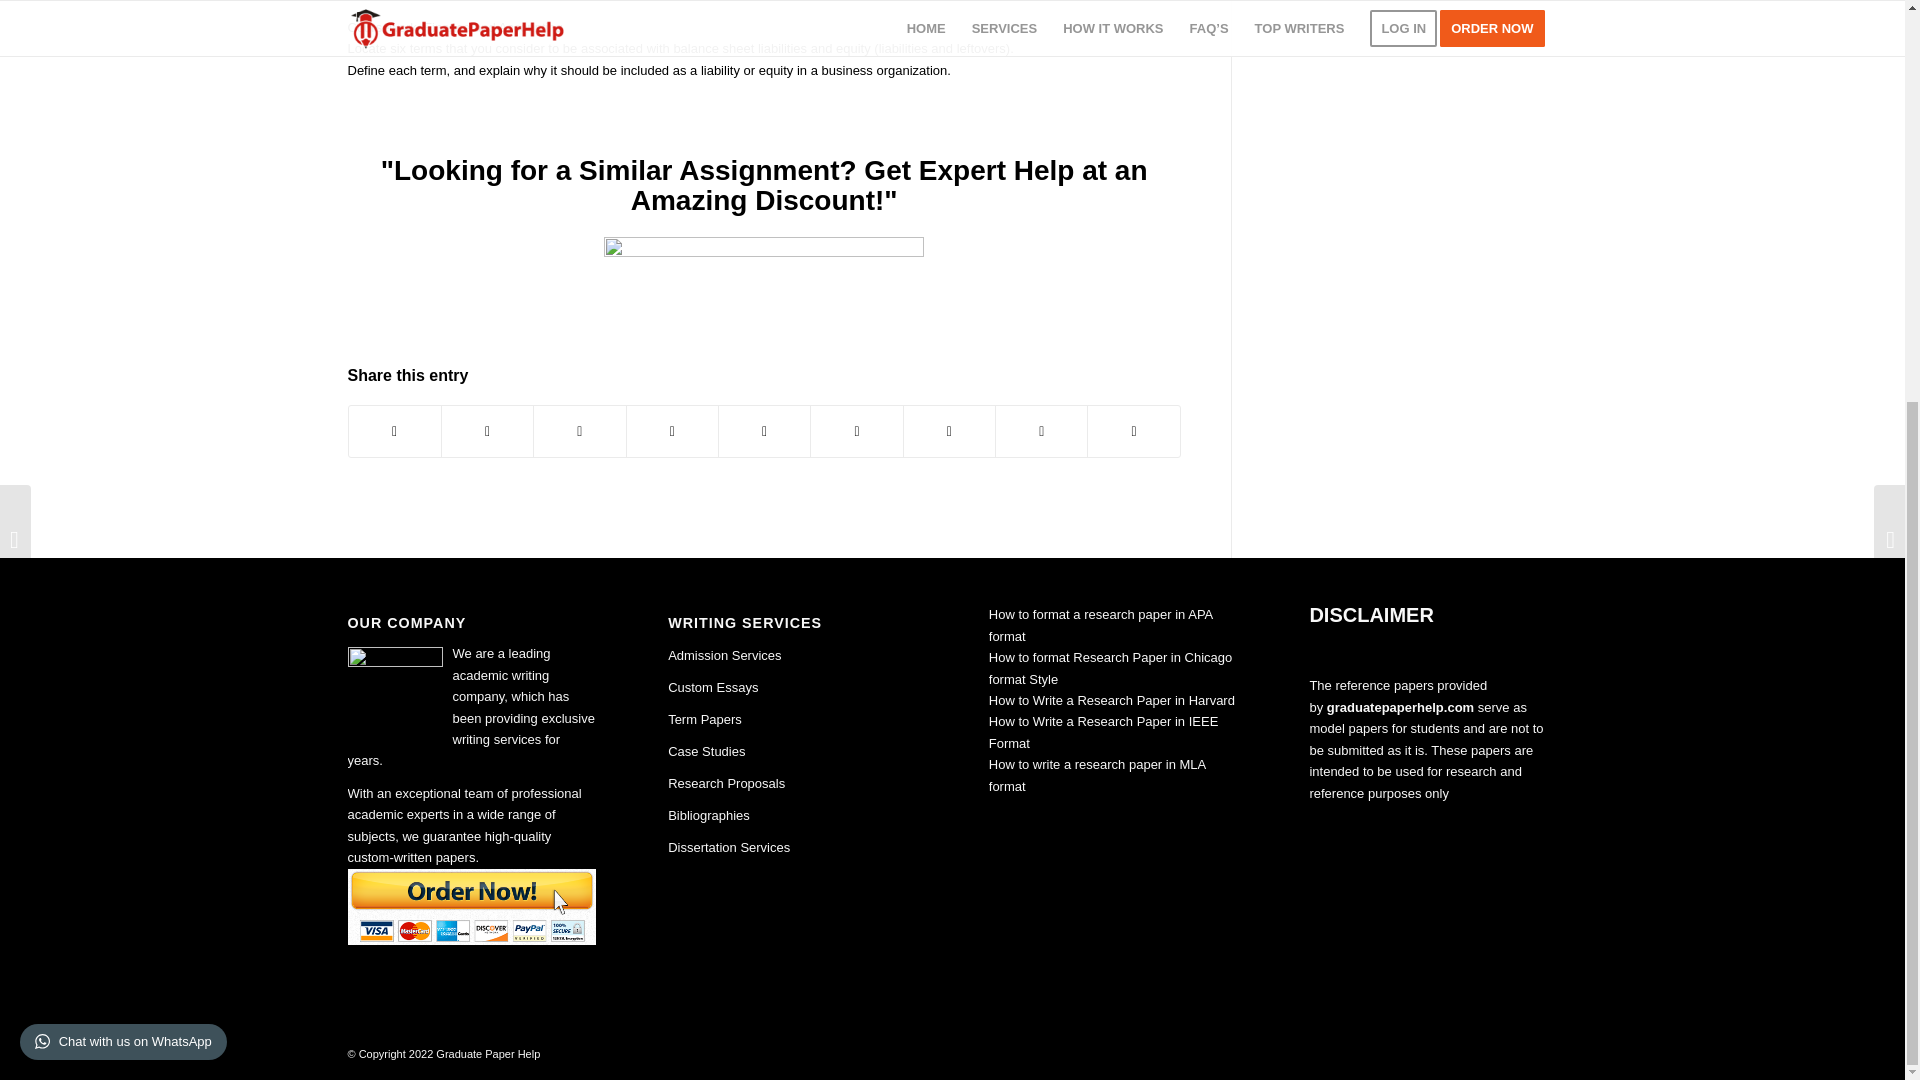 This screenshot has width=1920, height=1080. What do you see at coordinates (1110, 668) in the screenshot?
I see `How to format Research Paper in Chicago format Style` at bounding box center [1110, 668].